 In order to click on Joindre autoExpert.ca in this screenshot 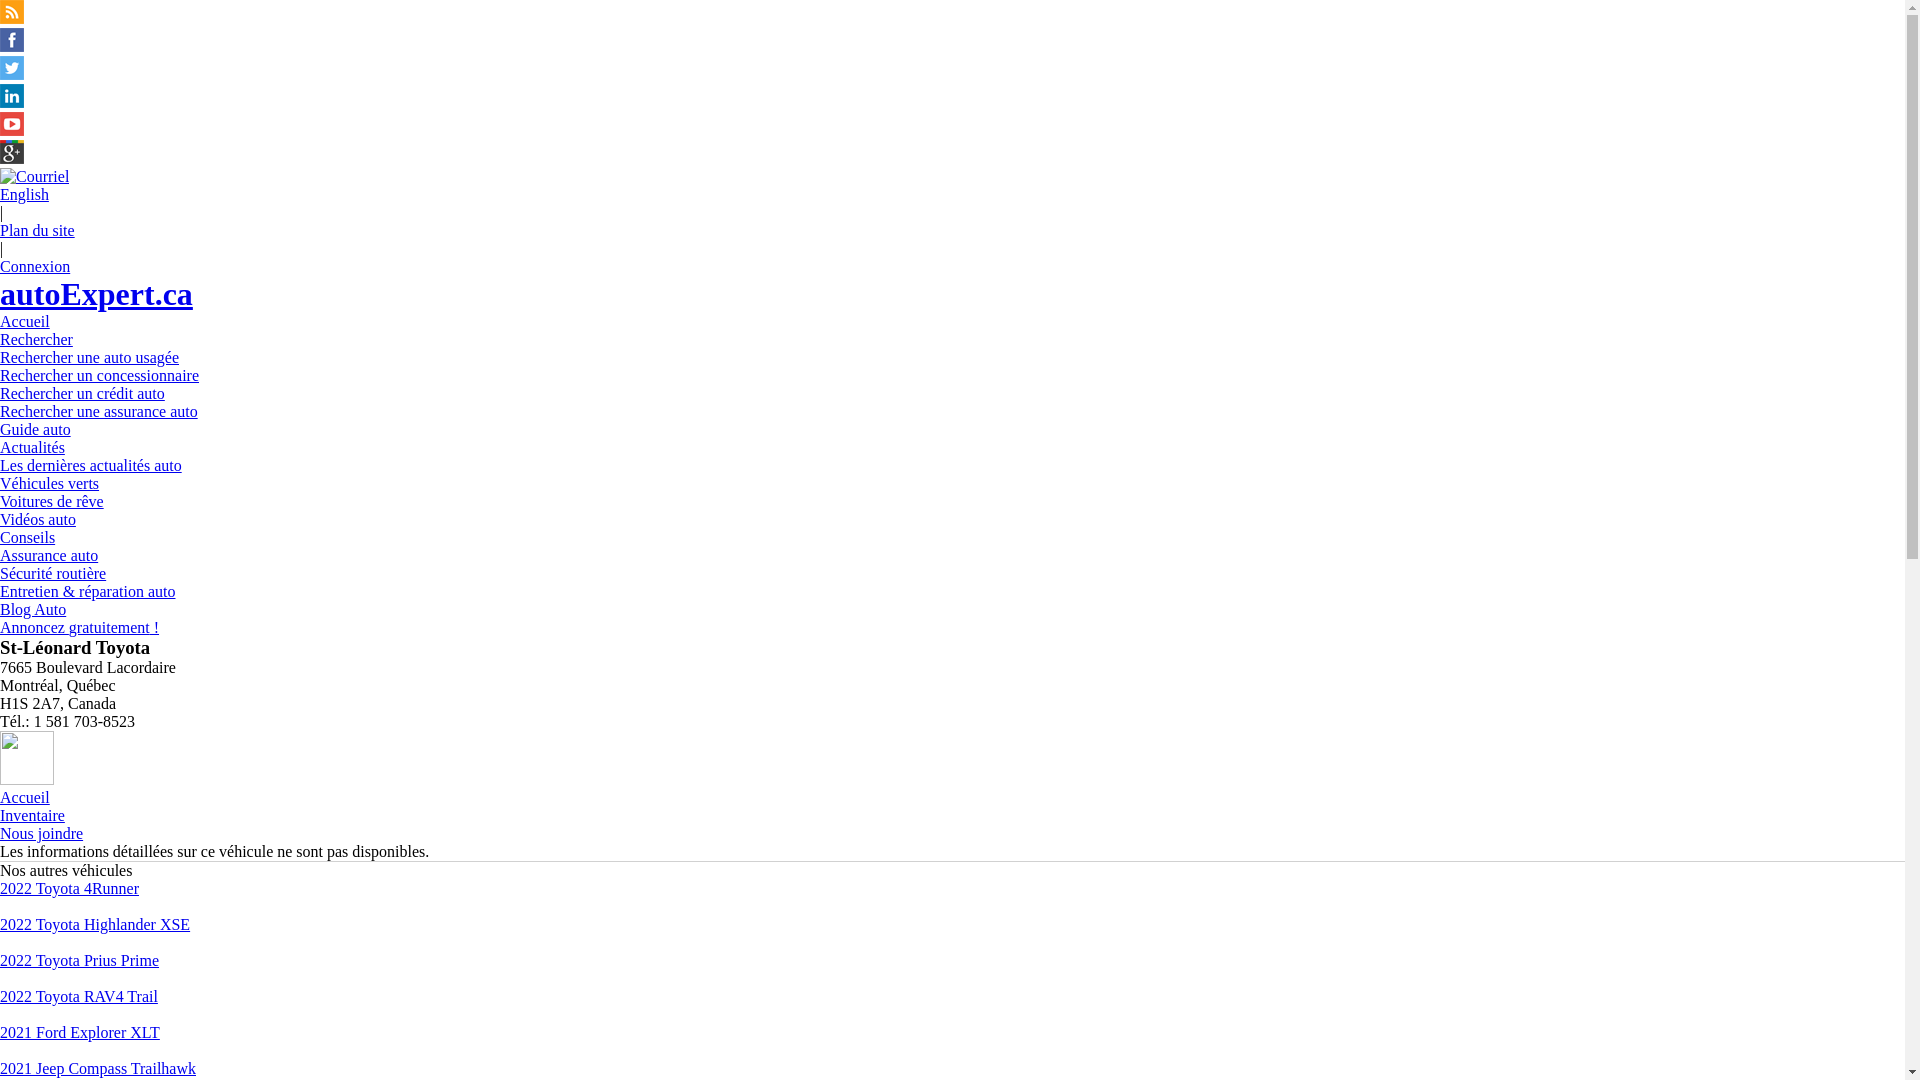, I will do `click(34, 176)`.